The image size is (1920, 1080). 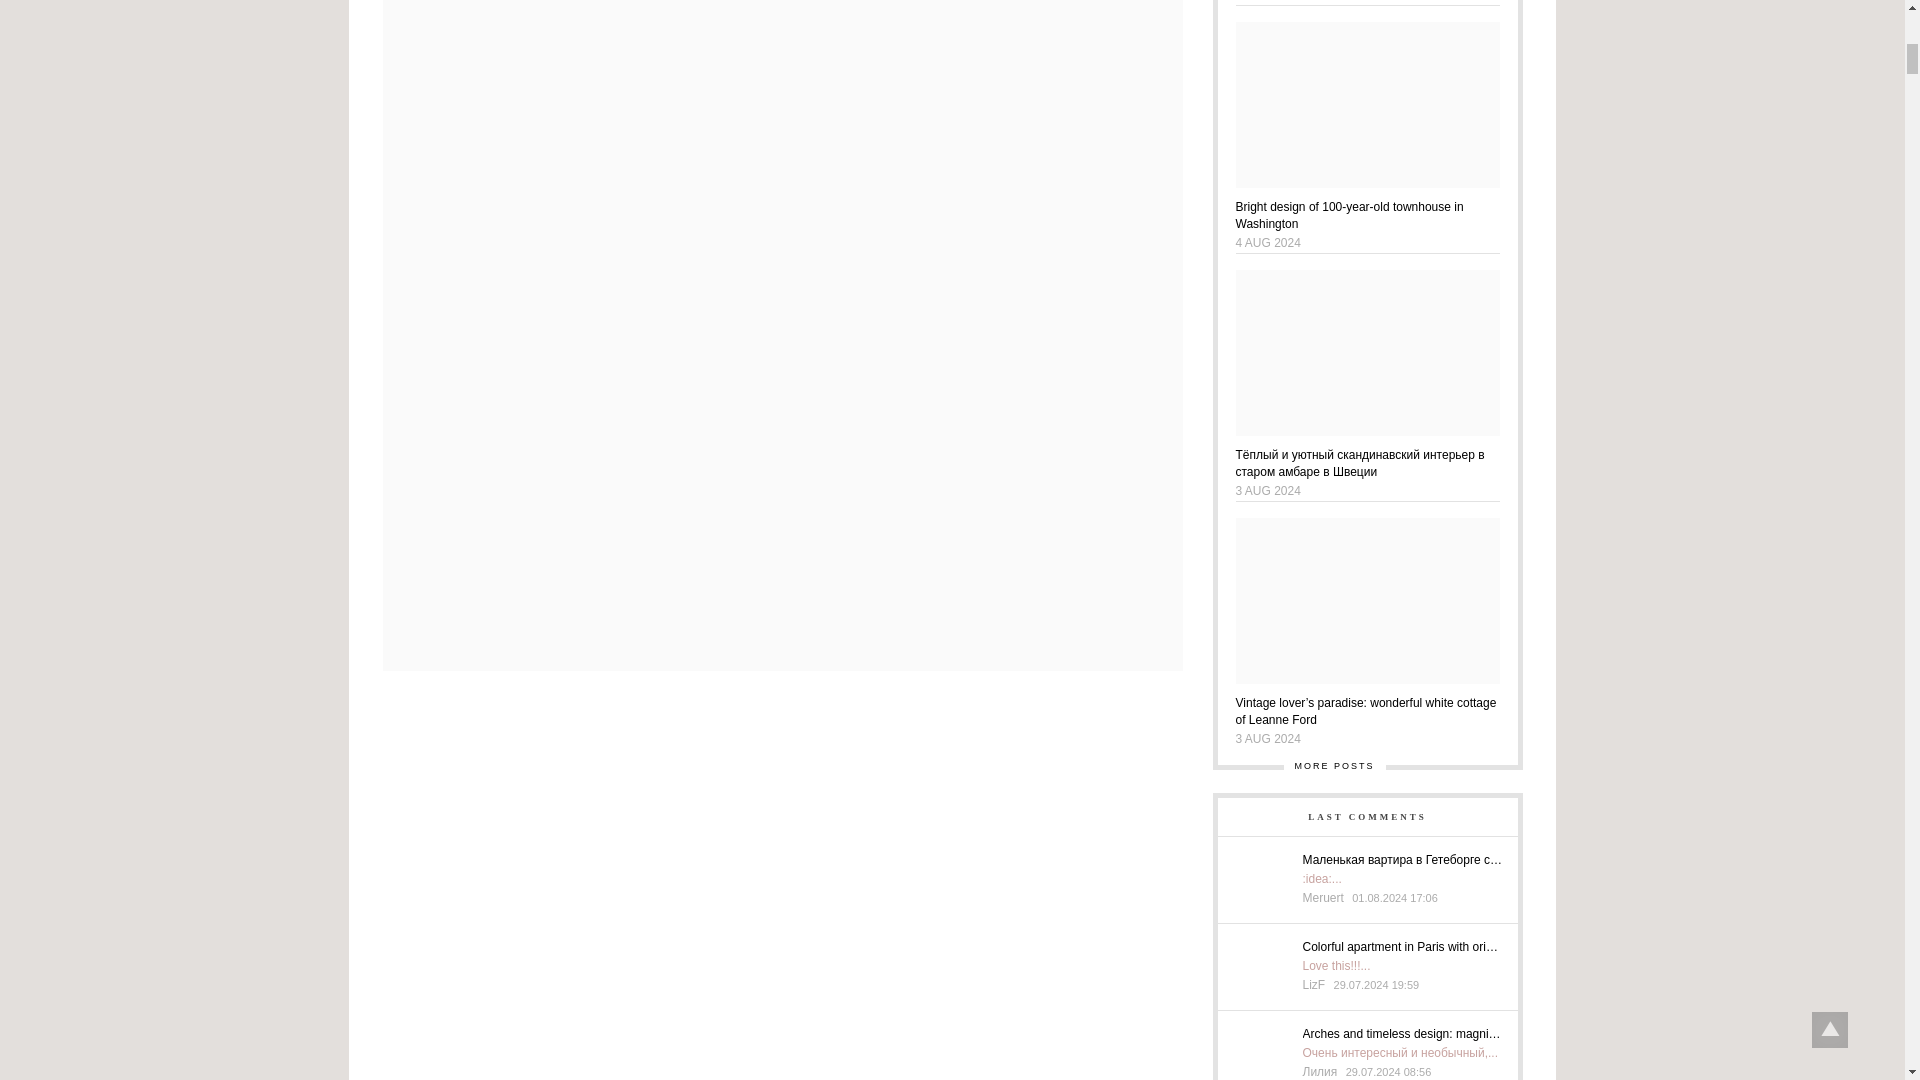 What do you see at coordinates (1368, 213) in the screenshot?
I see `Bright design of 100-year-old townhouse in Washington` at bounding box center [1368, 213].